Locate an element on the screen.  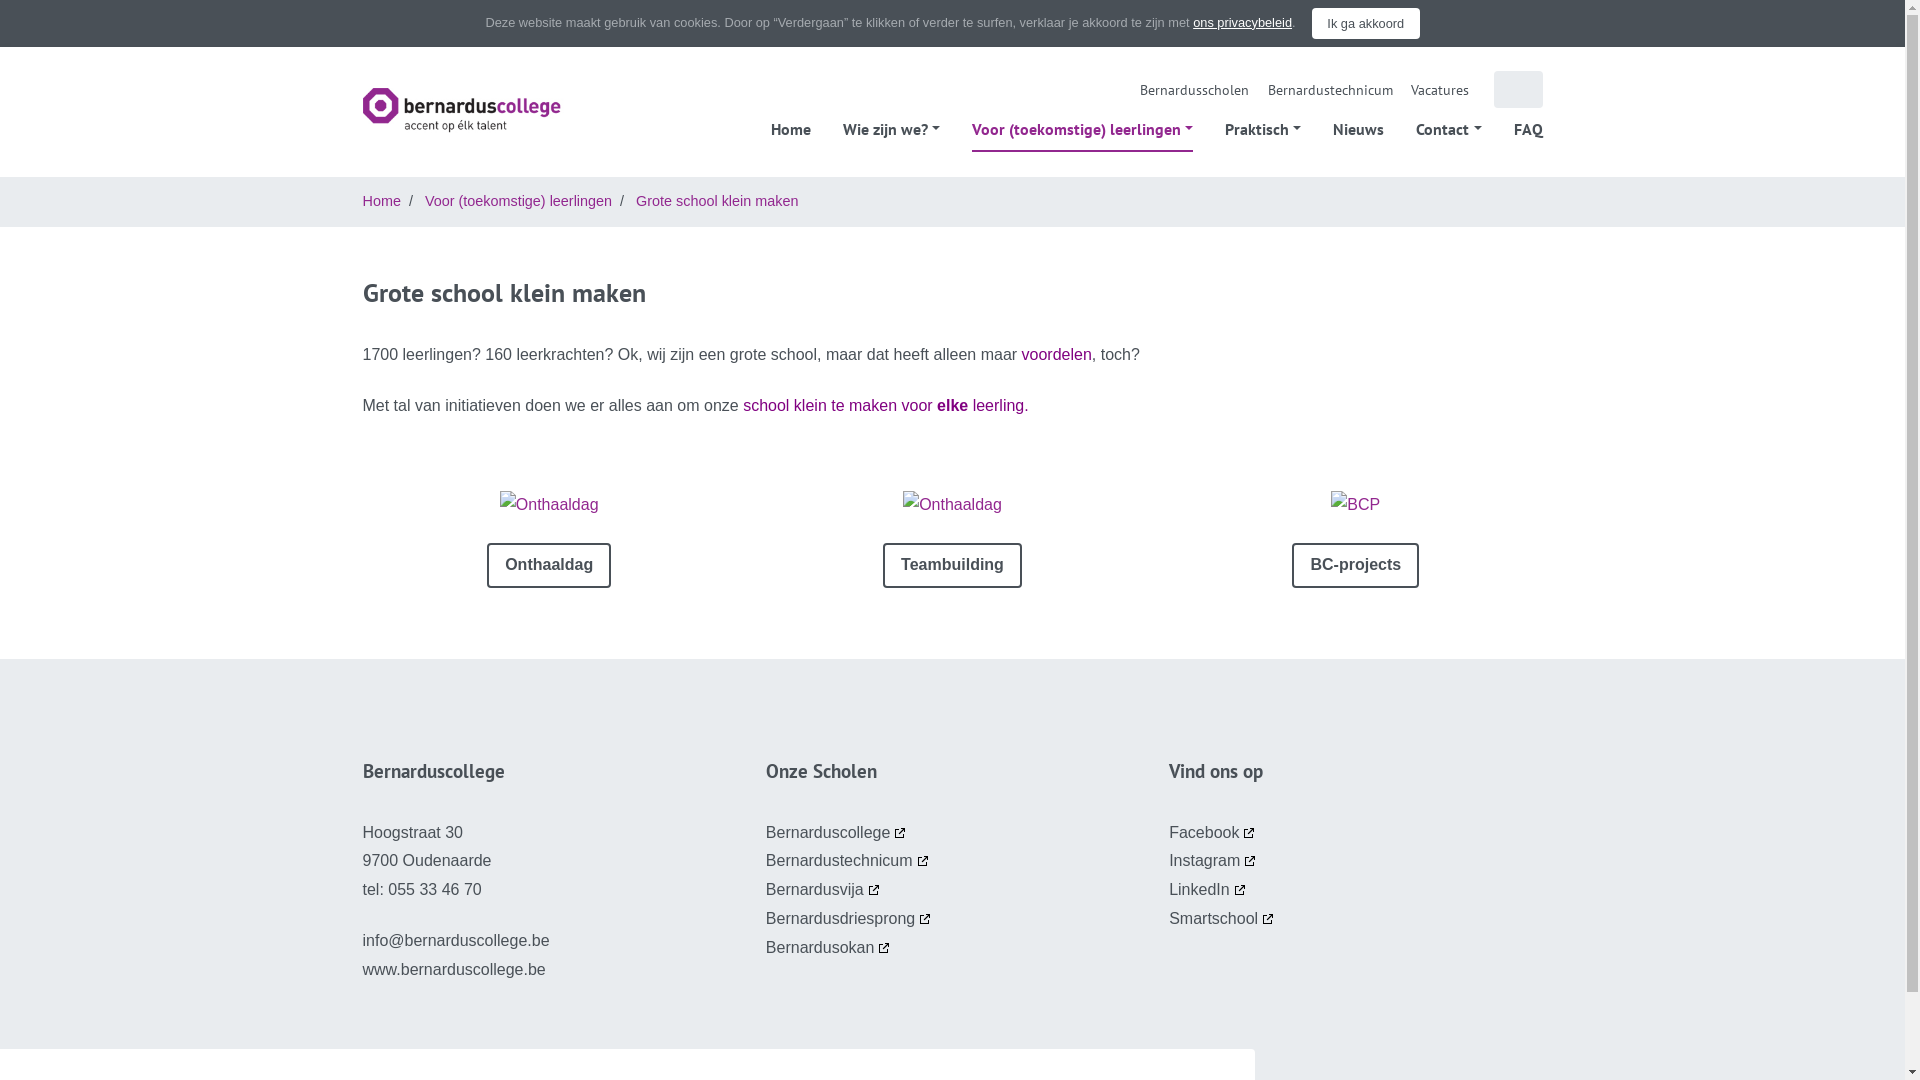
Ik ga akkoord is located at coordinates (1366, 23).